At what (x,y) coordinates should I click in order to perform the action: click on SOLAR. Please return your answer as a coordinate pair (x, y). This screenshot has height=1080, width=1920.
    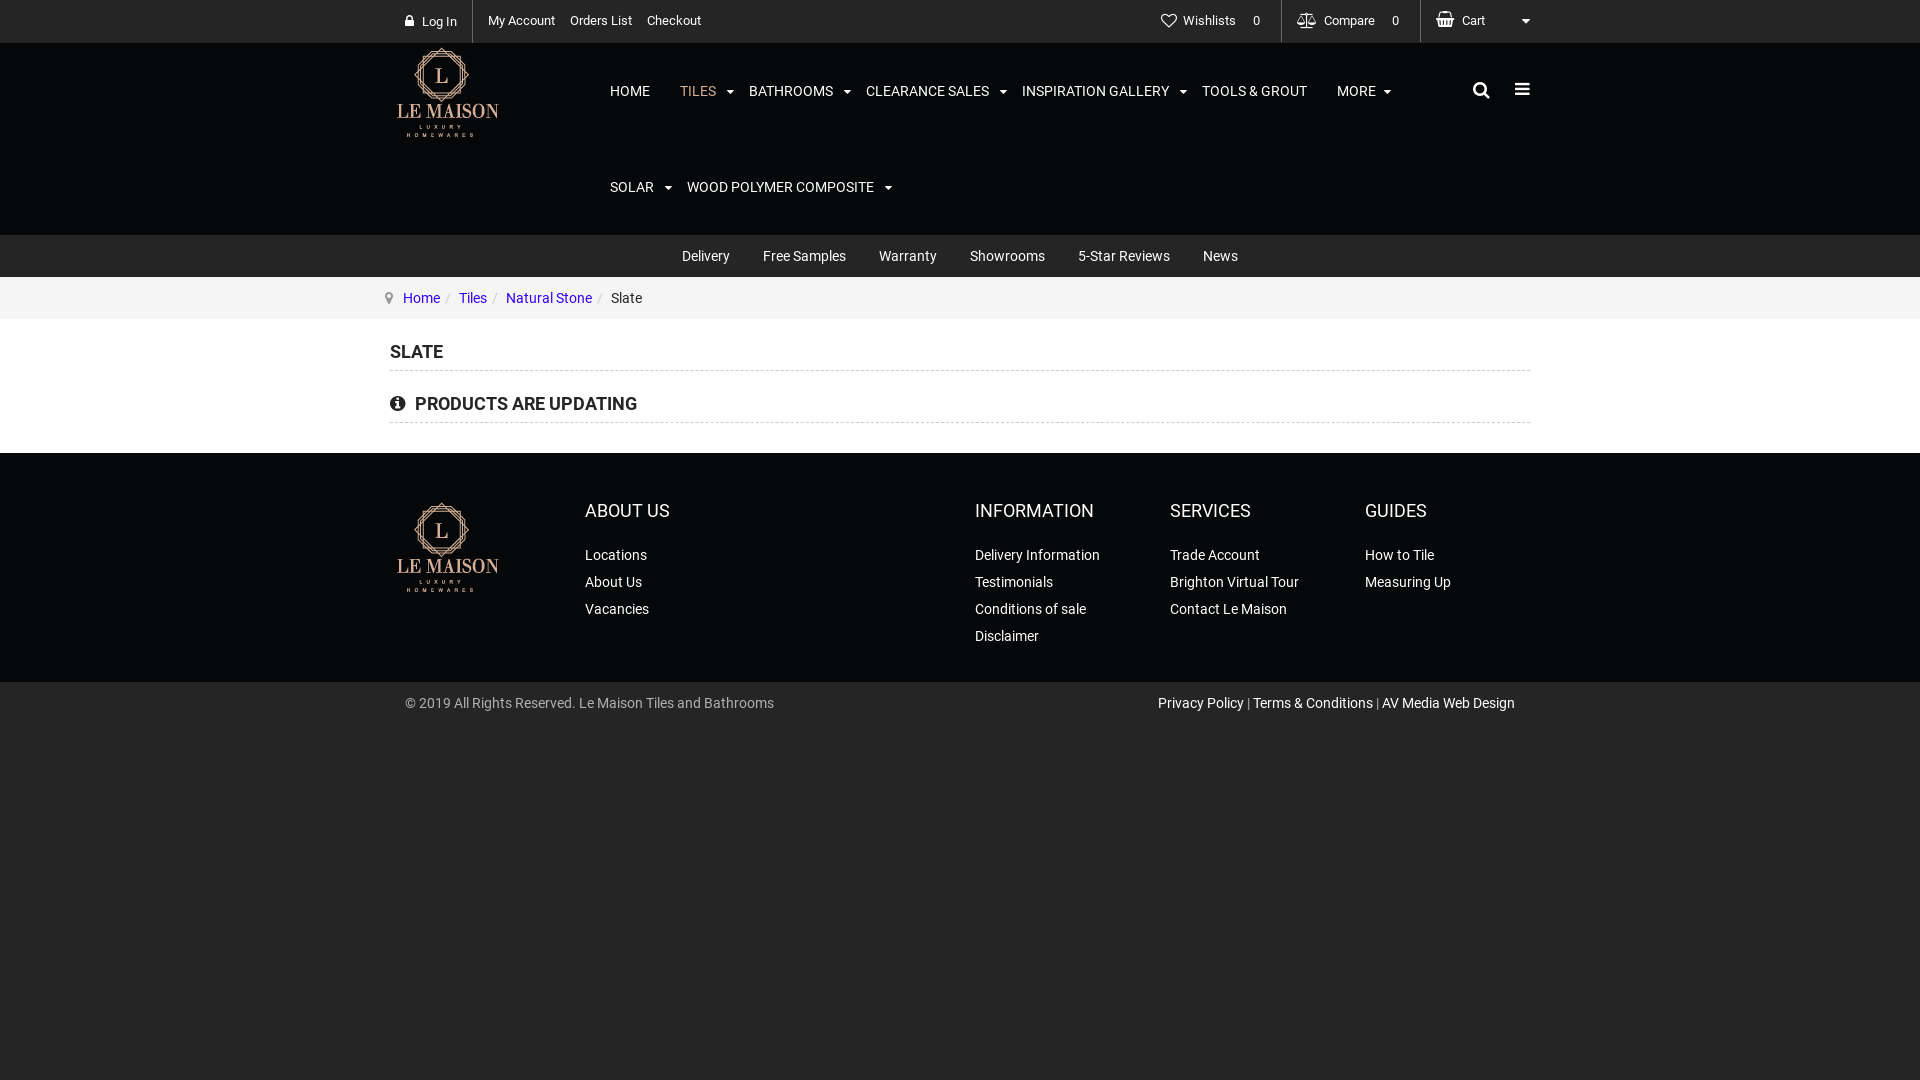
    Looking at the image, I should click on (634, 187).